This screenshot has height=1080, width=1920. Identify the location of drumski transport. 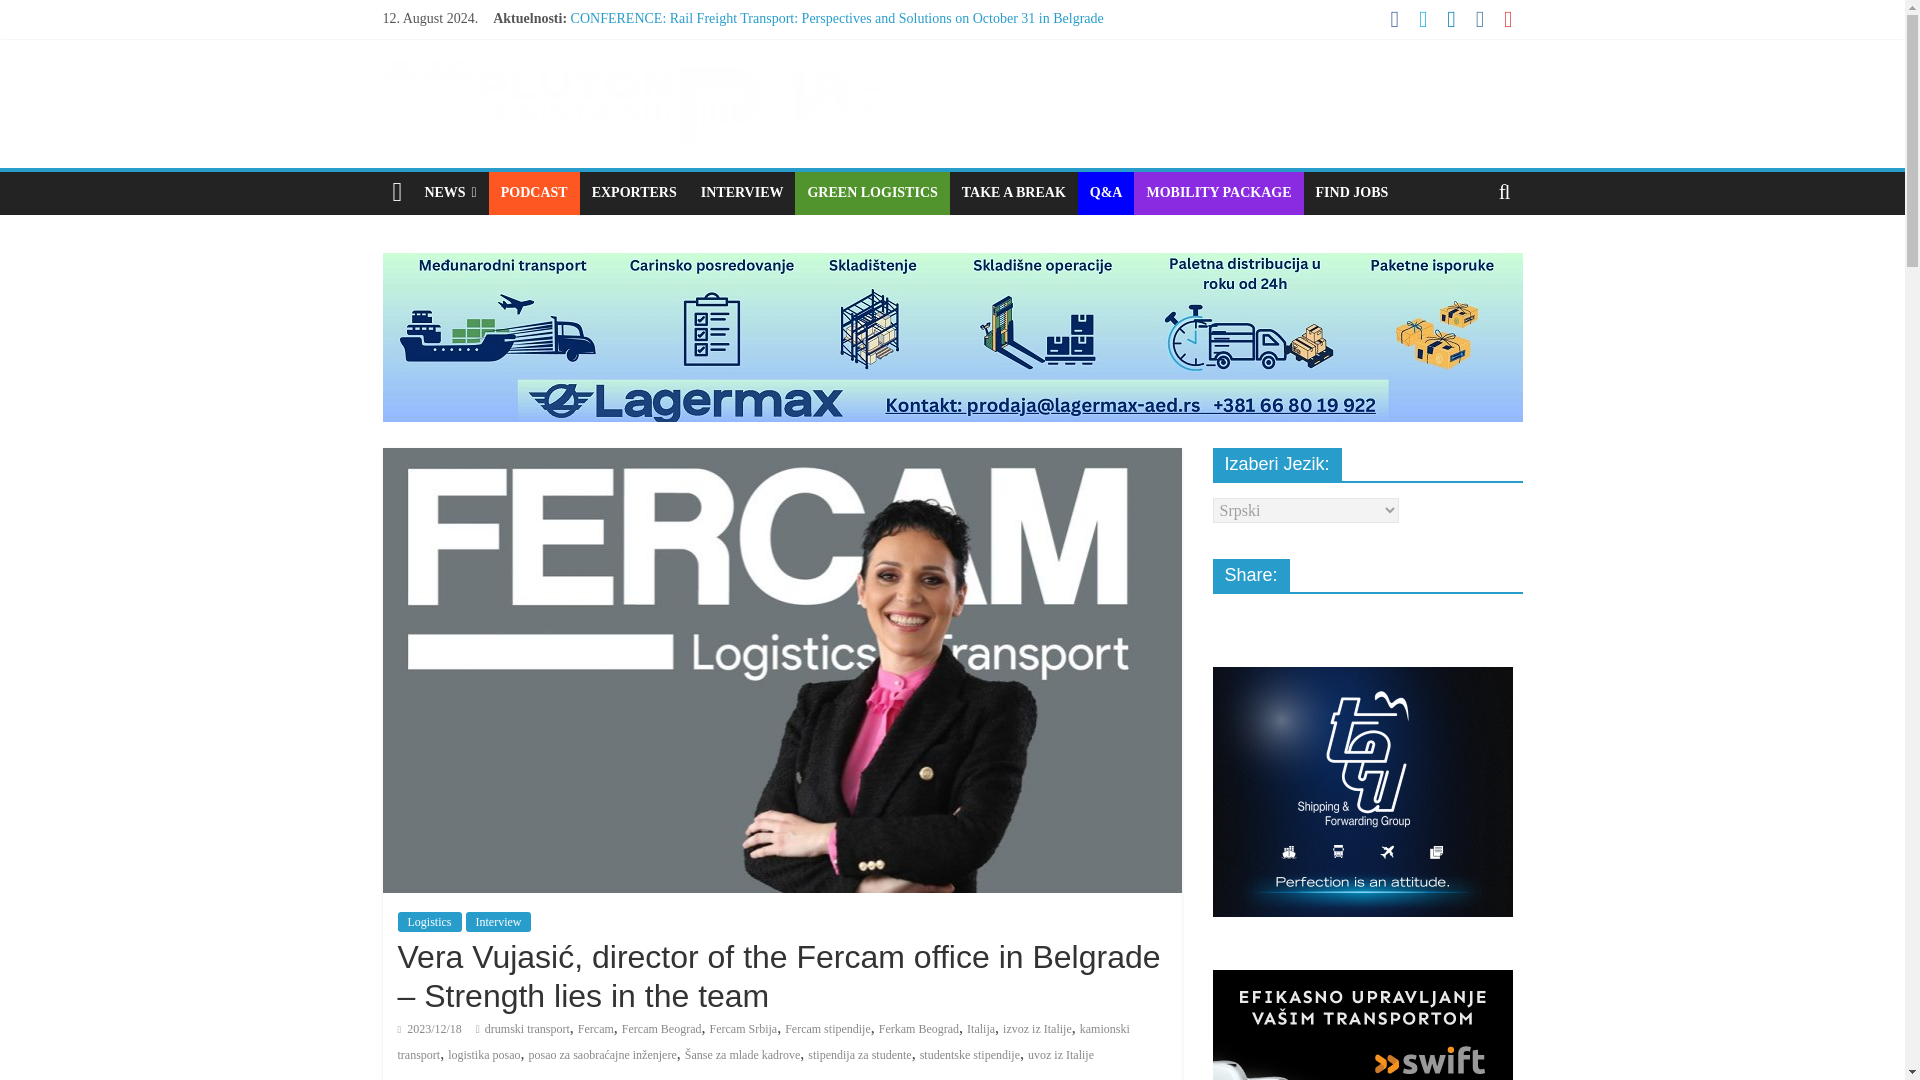
(528, 1028).